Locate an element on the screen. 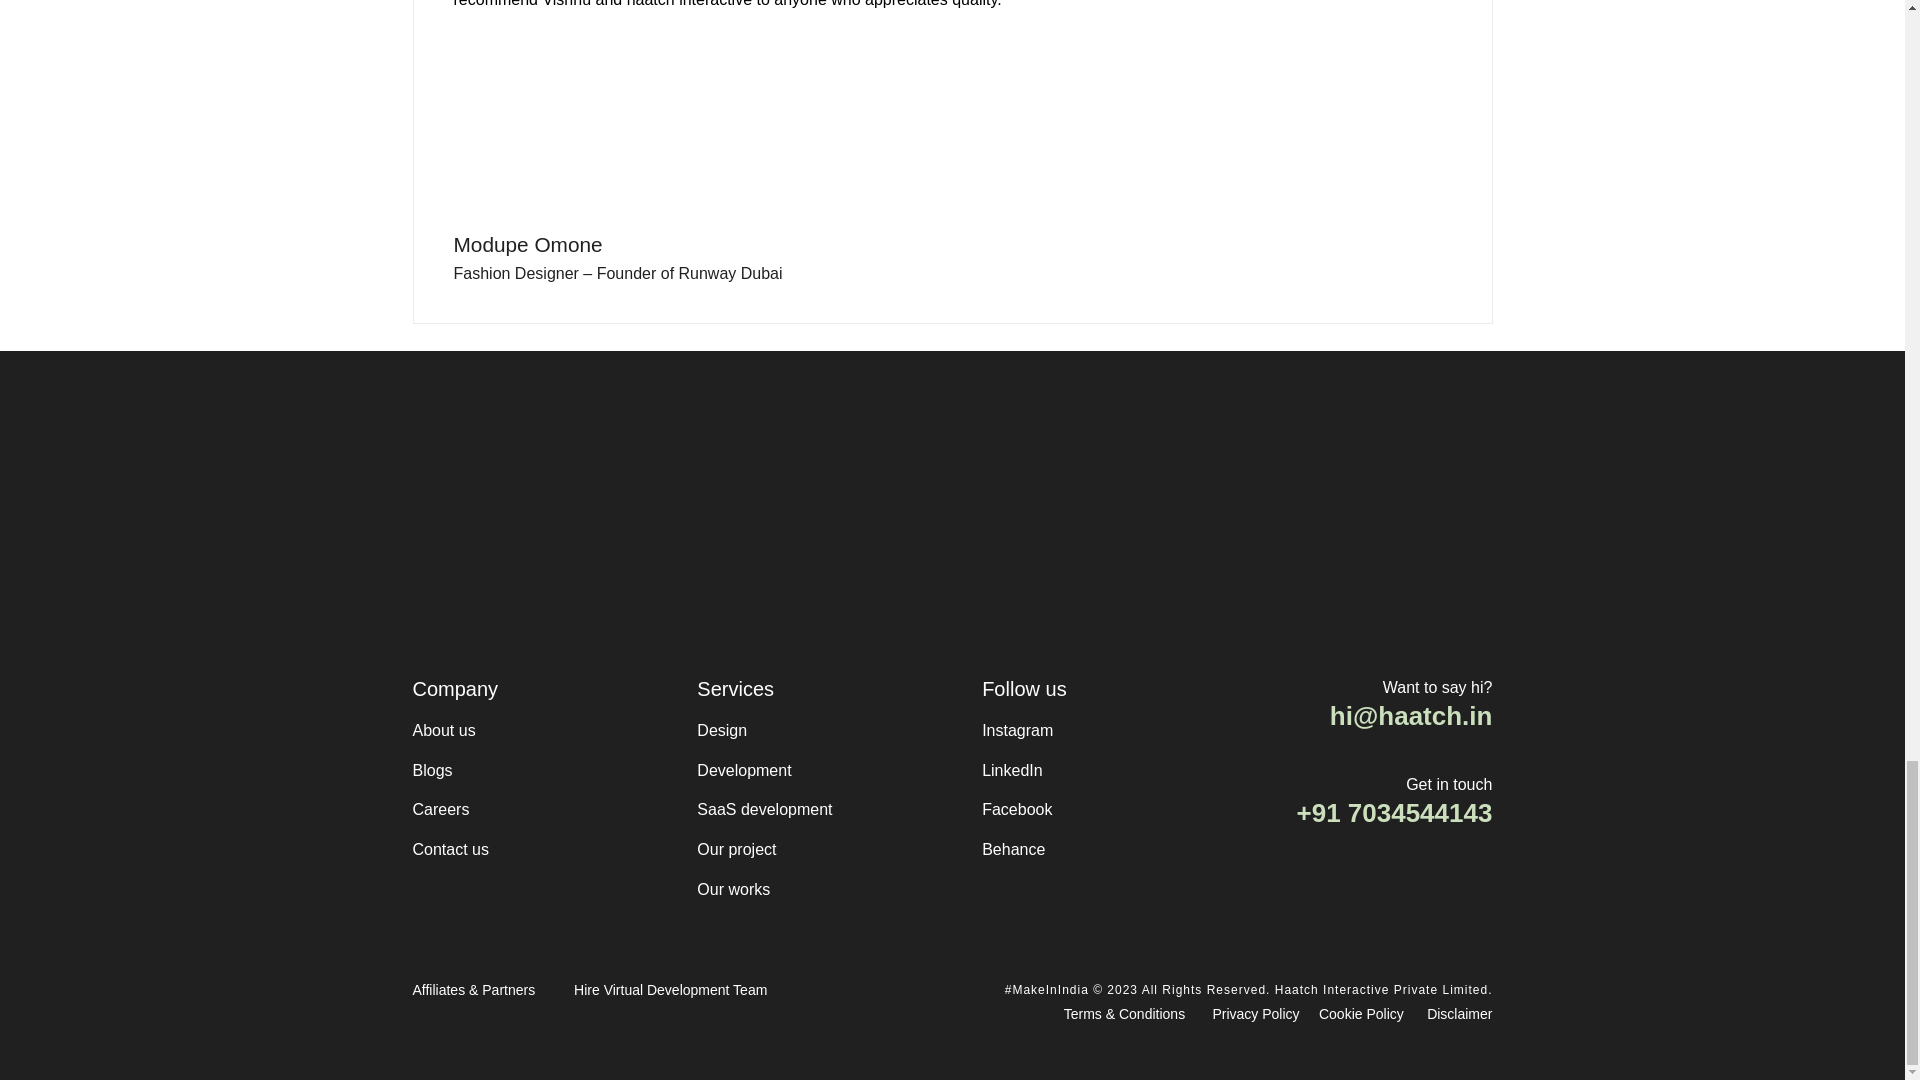 The width and height of the screenshot is (1920, 1080). Contact us is located at coordinates (450, 850).